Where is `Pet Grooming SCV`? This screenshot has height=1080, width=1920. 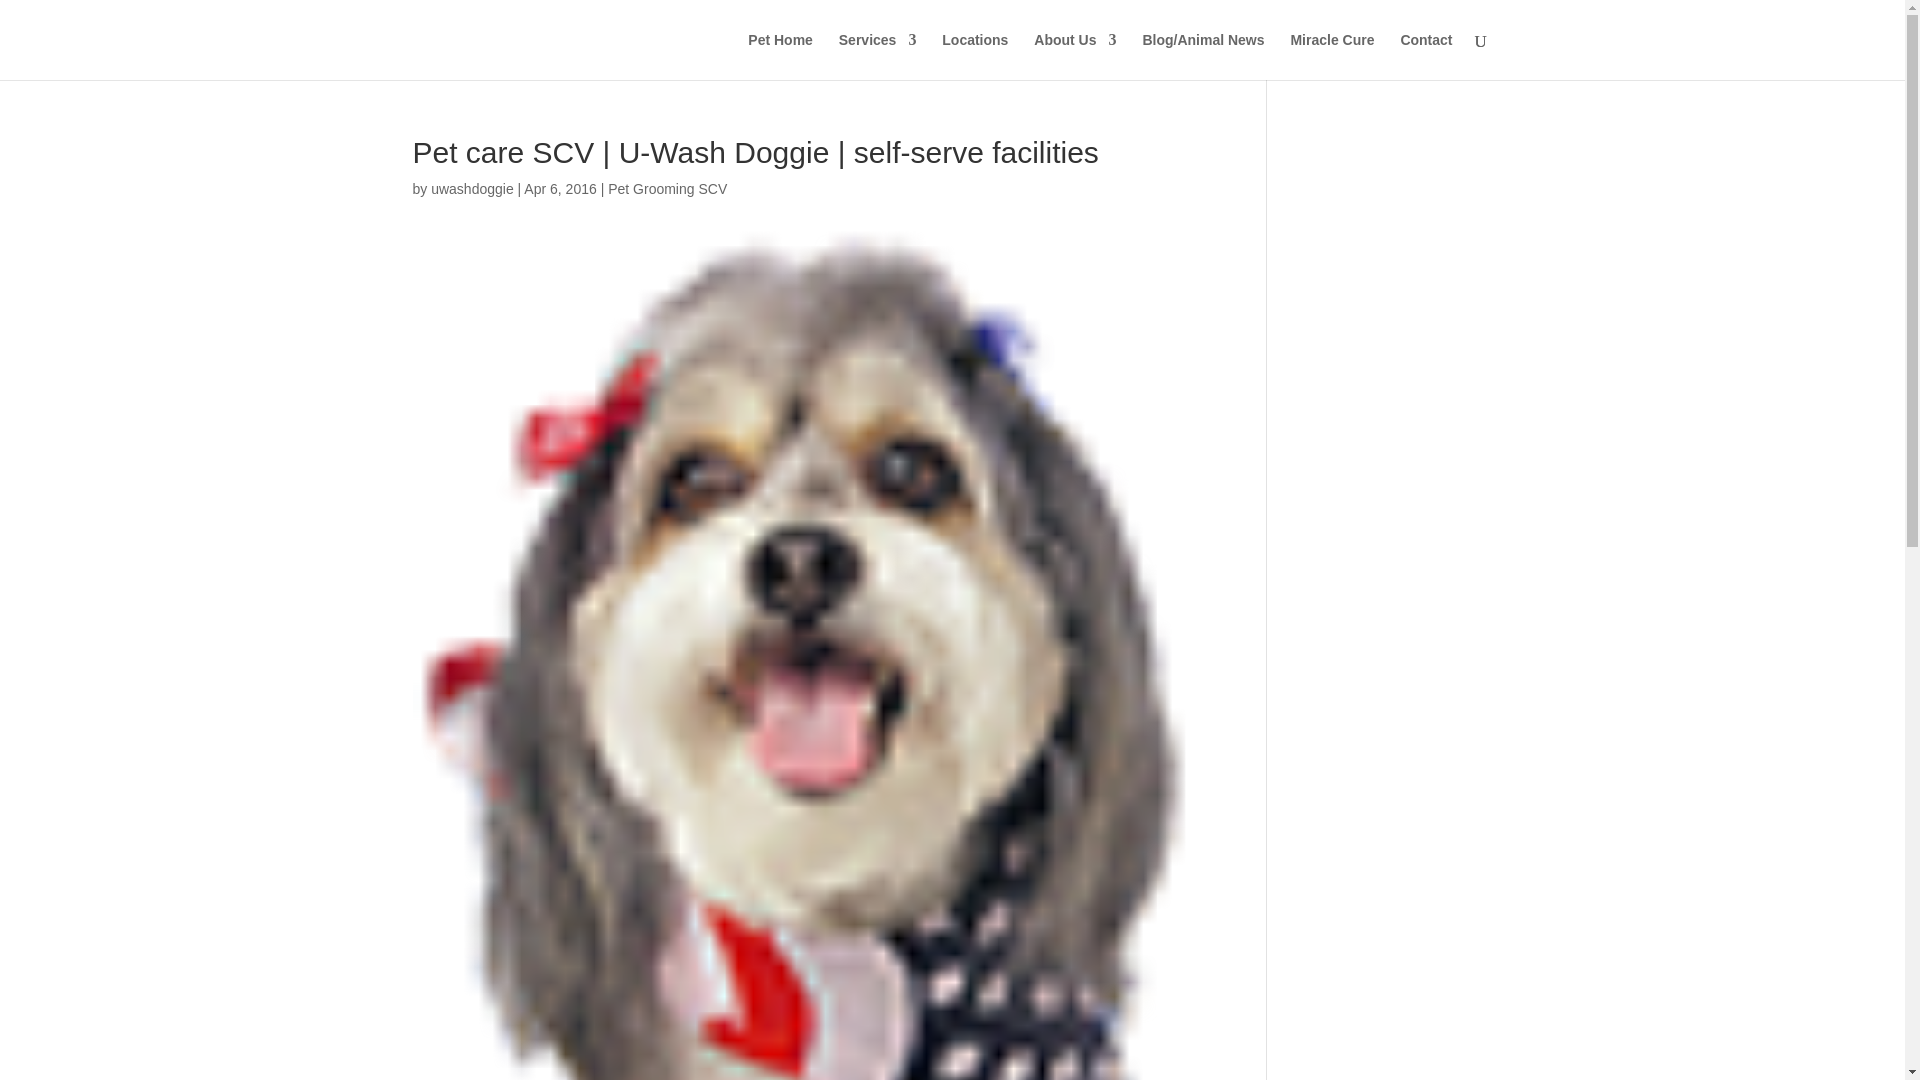 Pet Grooming SCV is located at coordinates (668, 188).